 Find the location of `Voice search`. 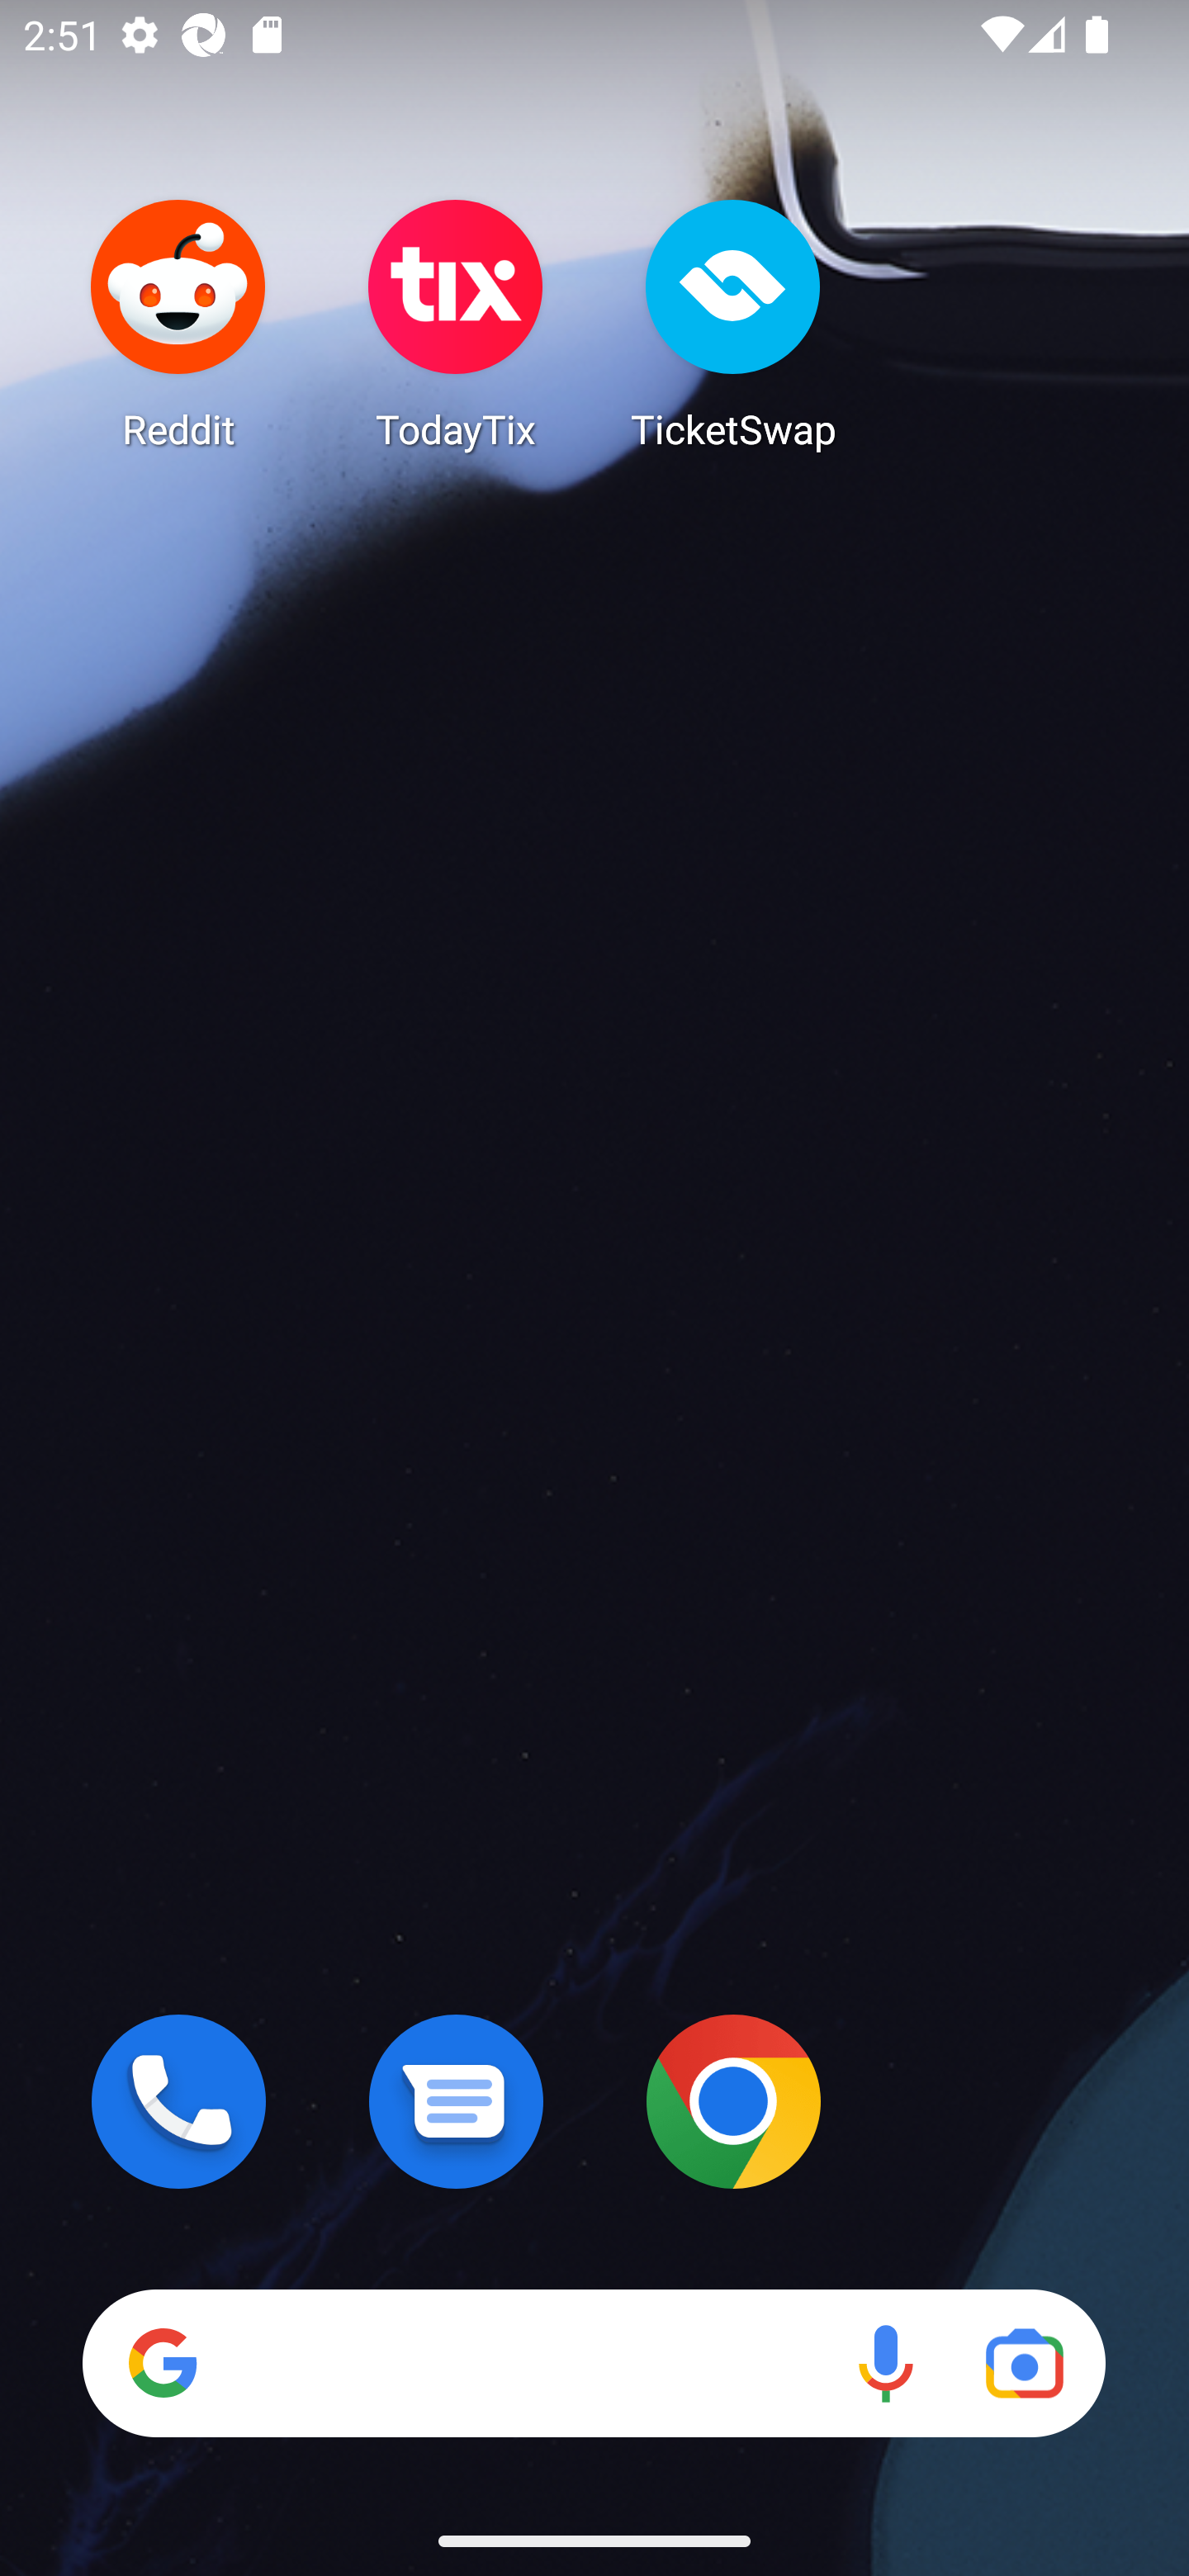

Voice search is located at coordinates (885, 2363).